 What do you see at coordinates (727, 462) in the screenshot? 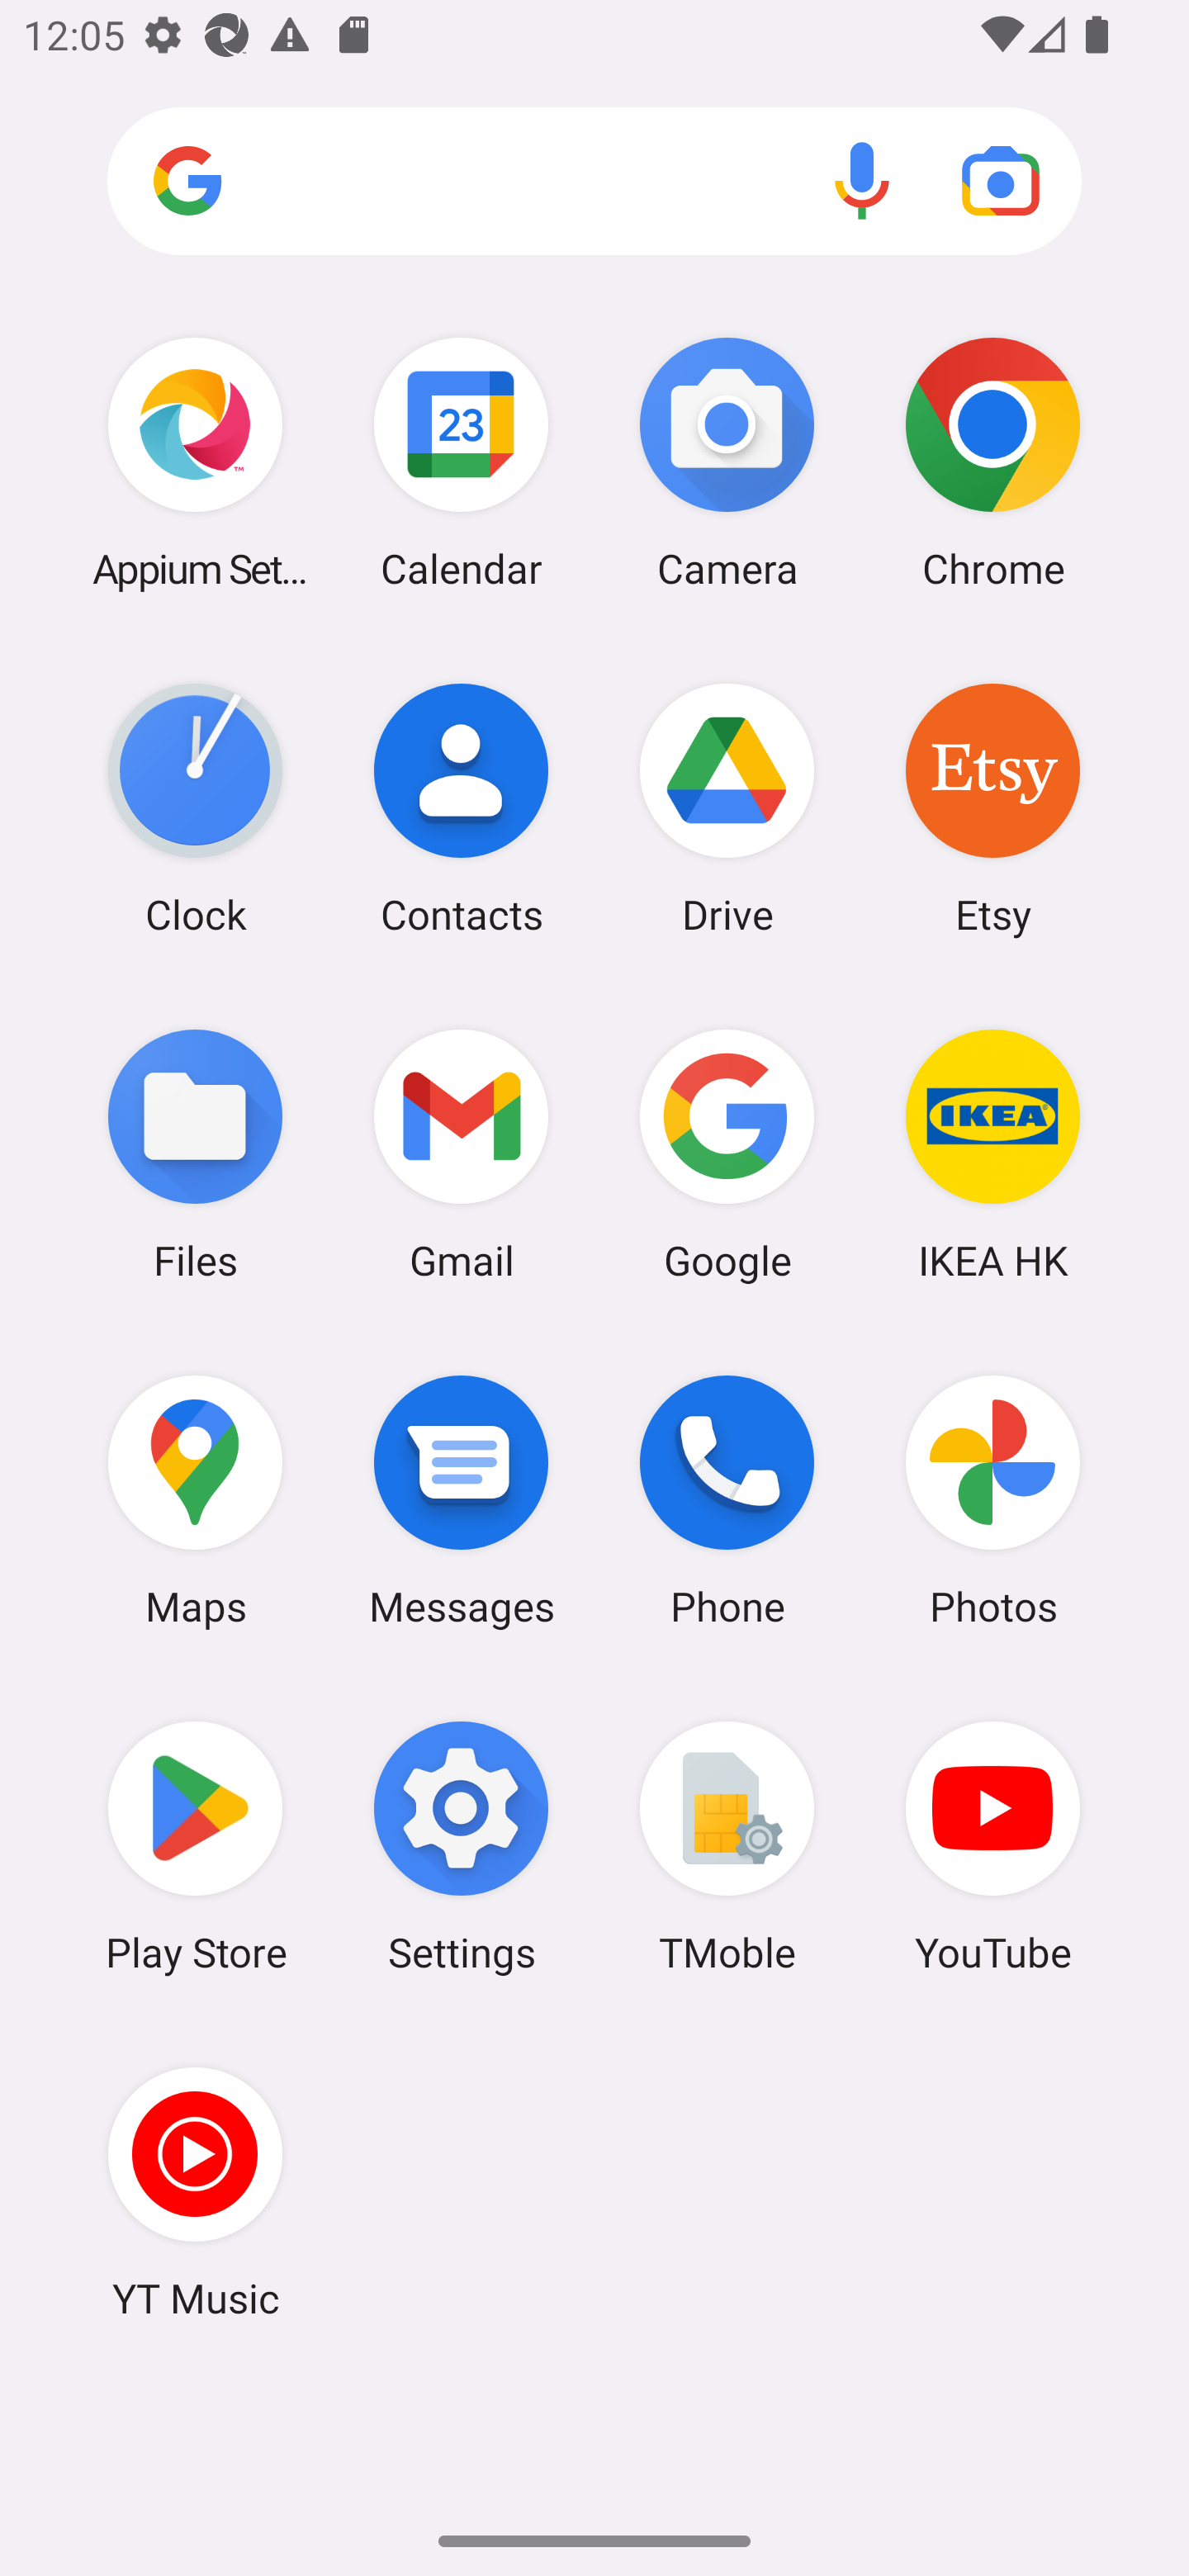
I see `Camera` at bounding box center [727, 462].